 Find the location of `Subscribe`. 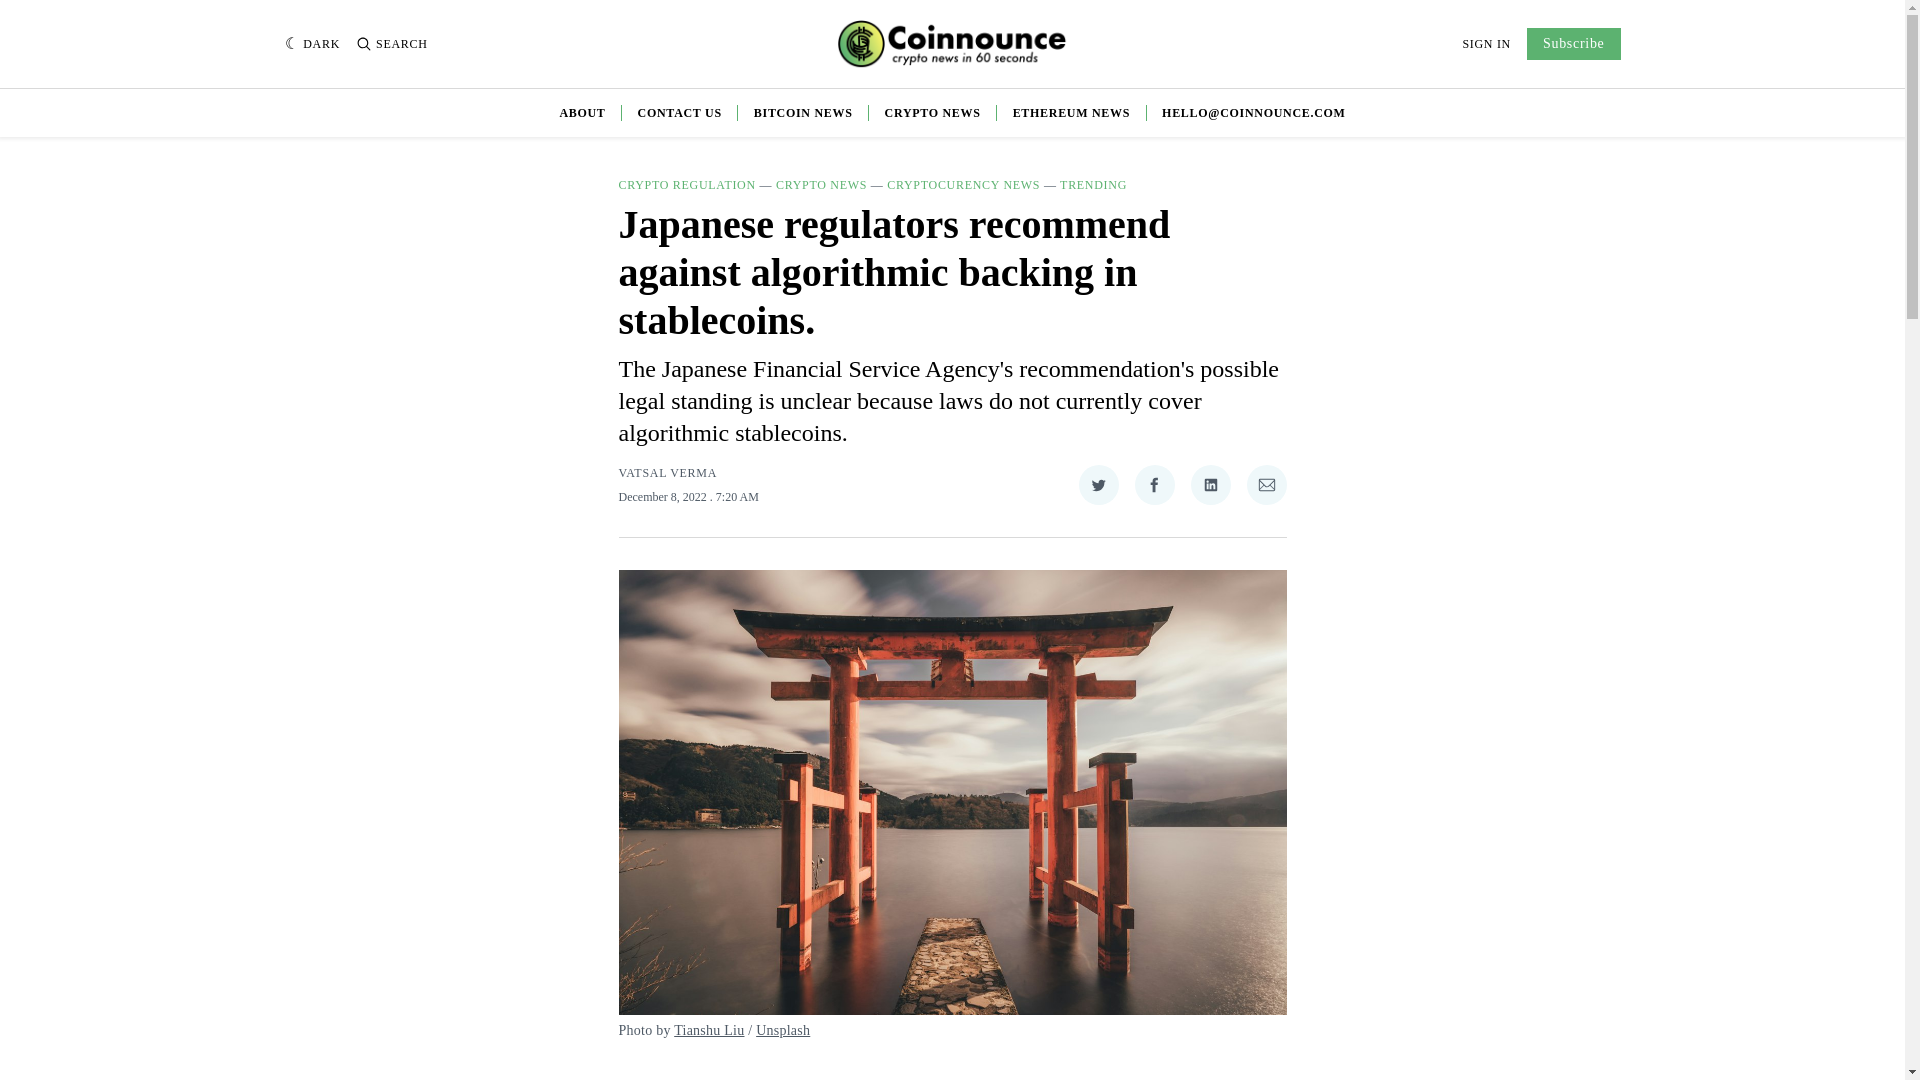

Subscribe is located at coordinates (1573, 44).